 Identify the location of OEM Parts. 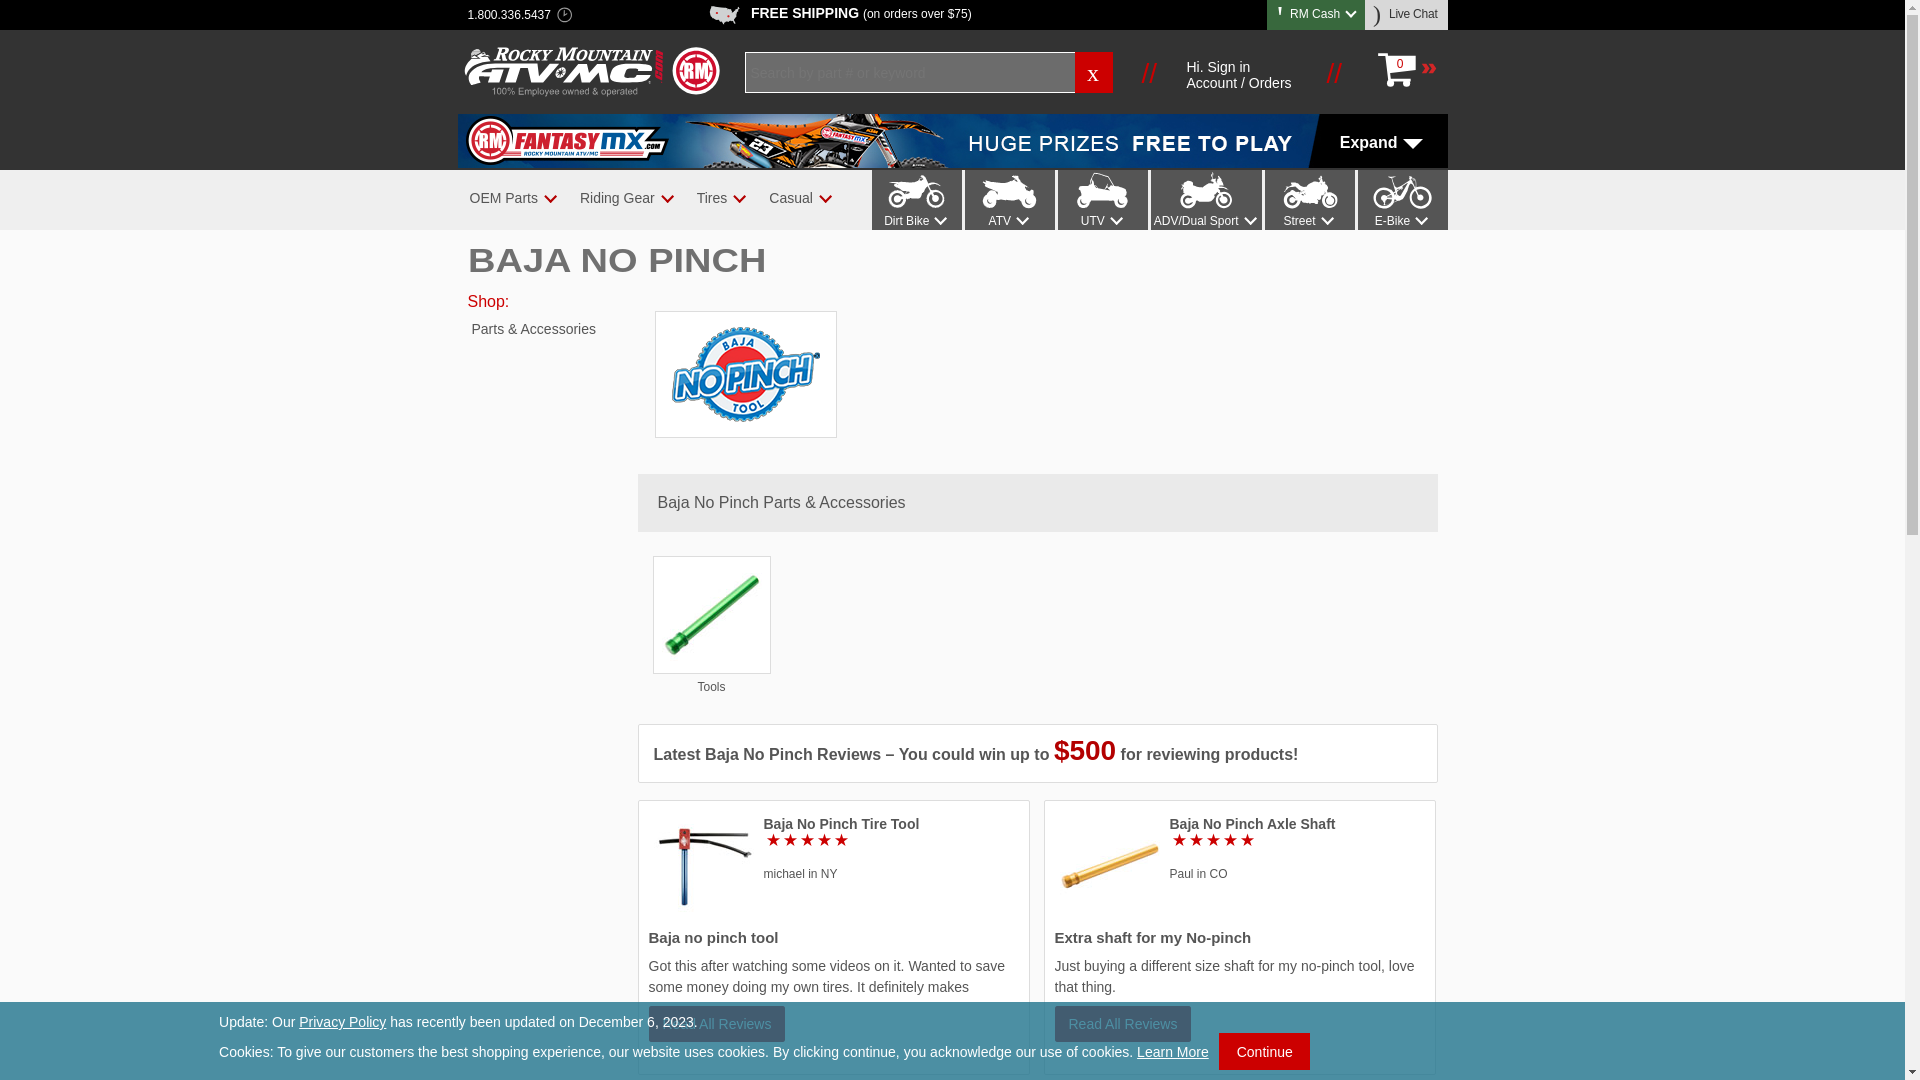
(502, 198).